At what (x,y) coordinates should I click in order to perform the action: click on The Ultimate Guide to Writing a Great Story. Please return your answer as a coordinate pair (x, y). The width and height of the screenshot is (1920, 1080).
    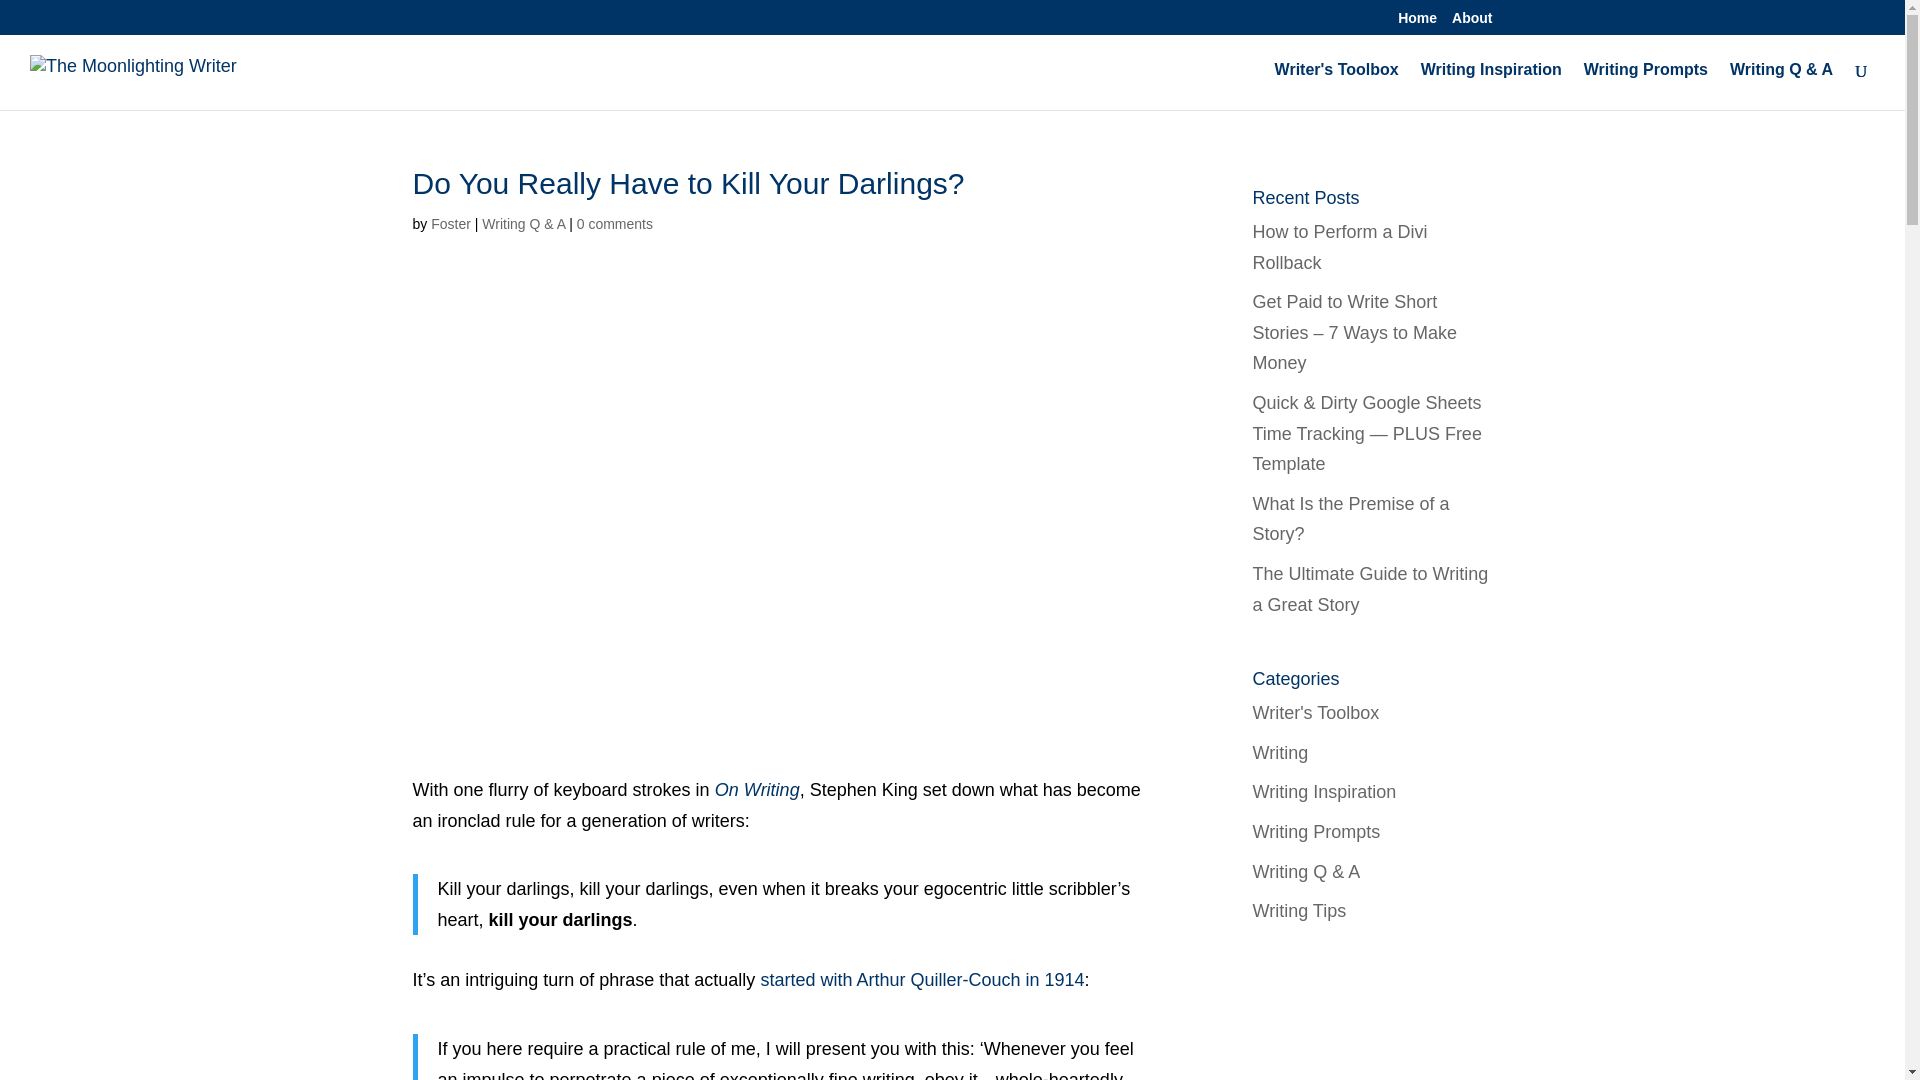
    Looking at the image, I should click on (1370, 588).